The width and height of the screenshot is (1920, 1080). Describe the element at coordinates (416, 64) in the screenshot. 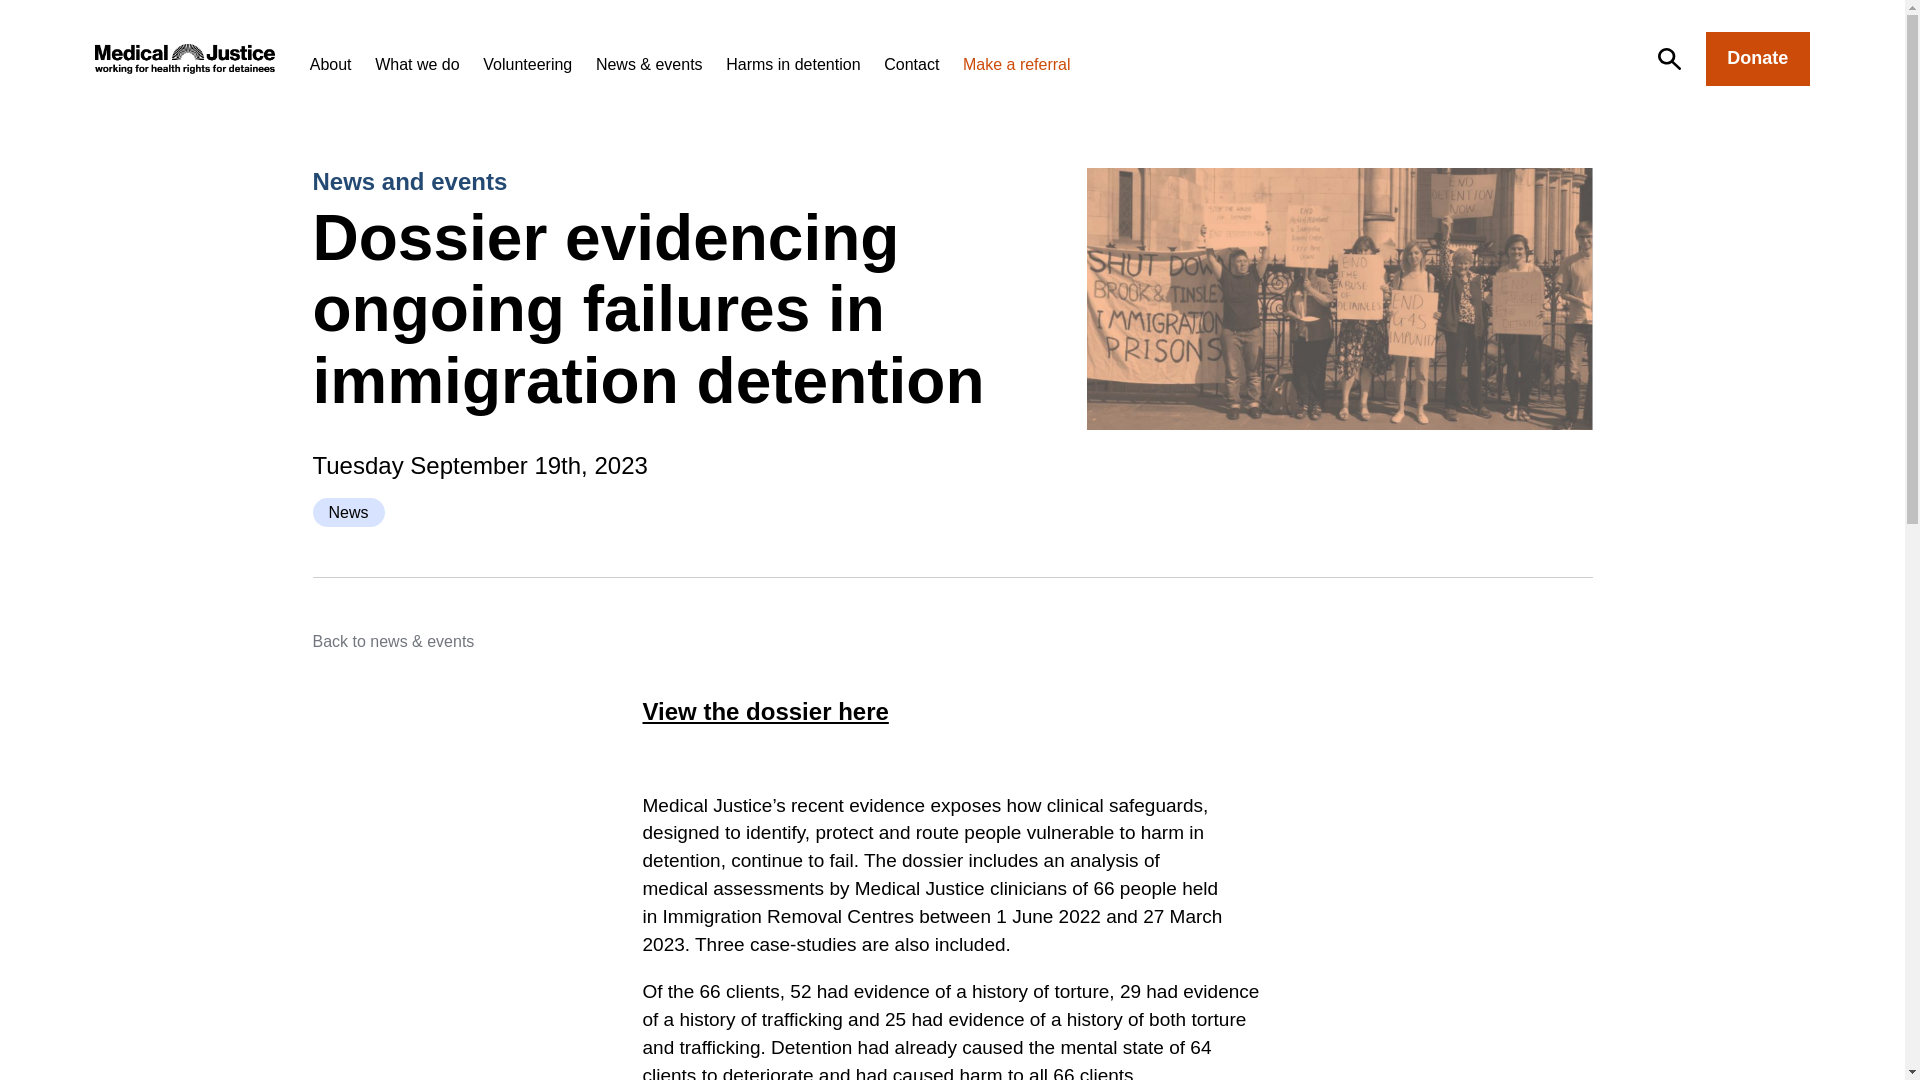

I see `What we do` at that location.